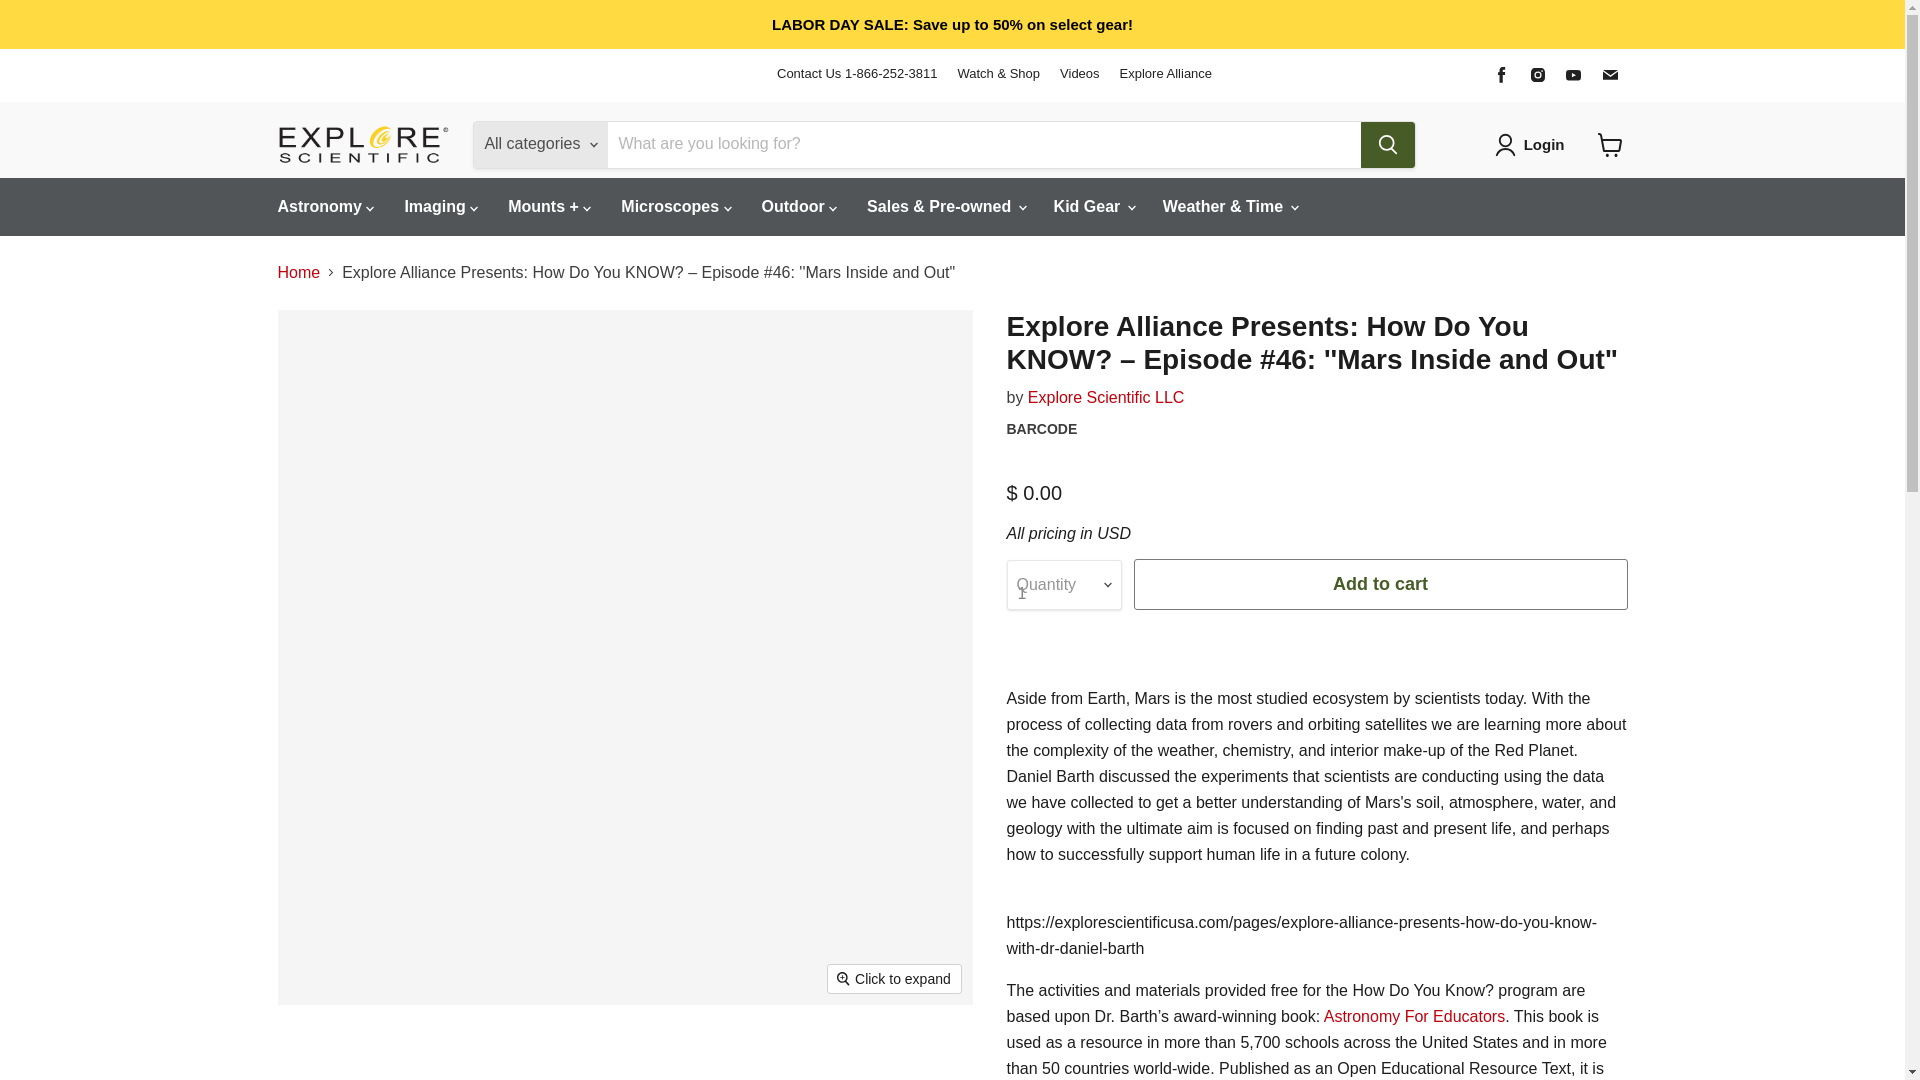 This screenshot has height=1080, width=1920. I want to click on Find us on Instagram, so click(1538, 74).